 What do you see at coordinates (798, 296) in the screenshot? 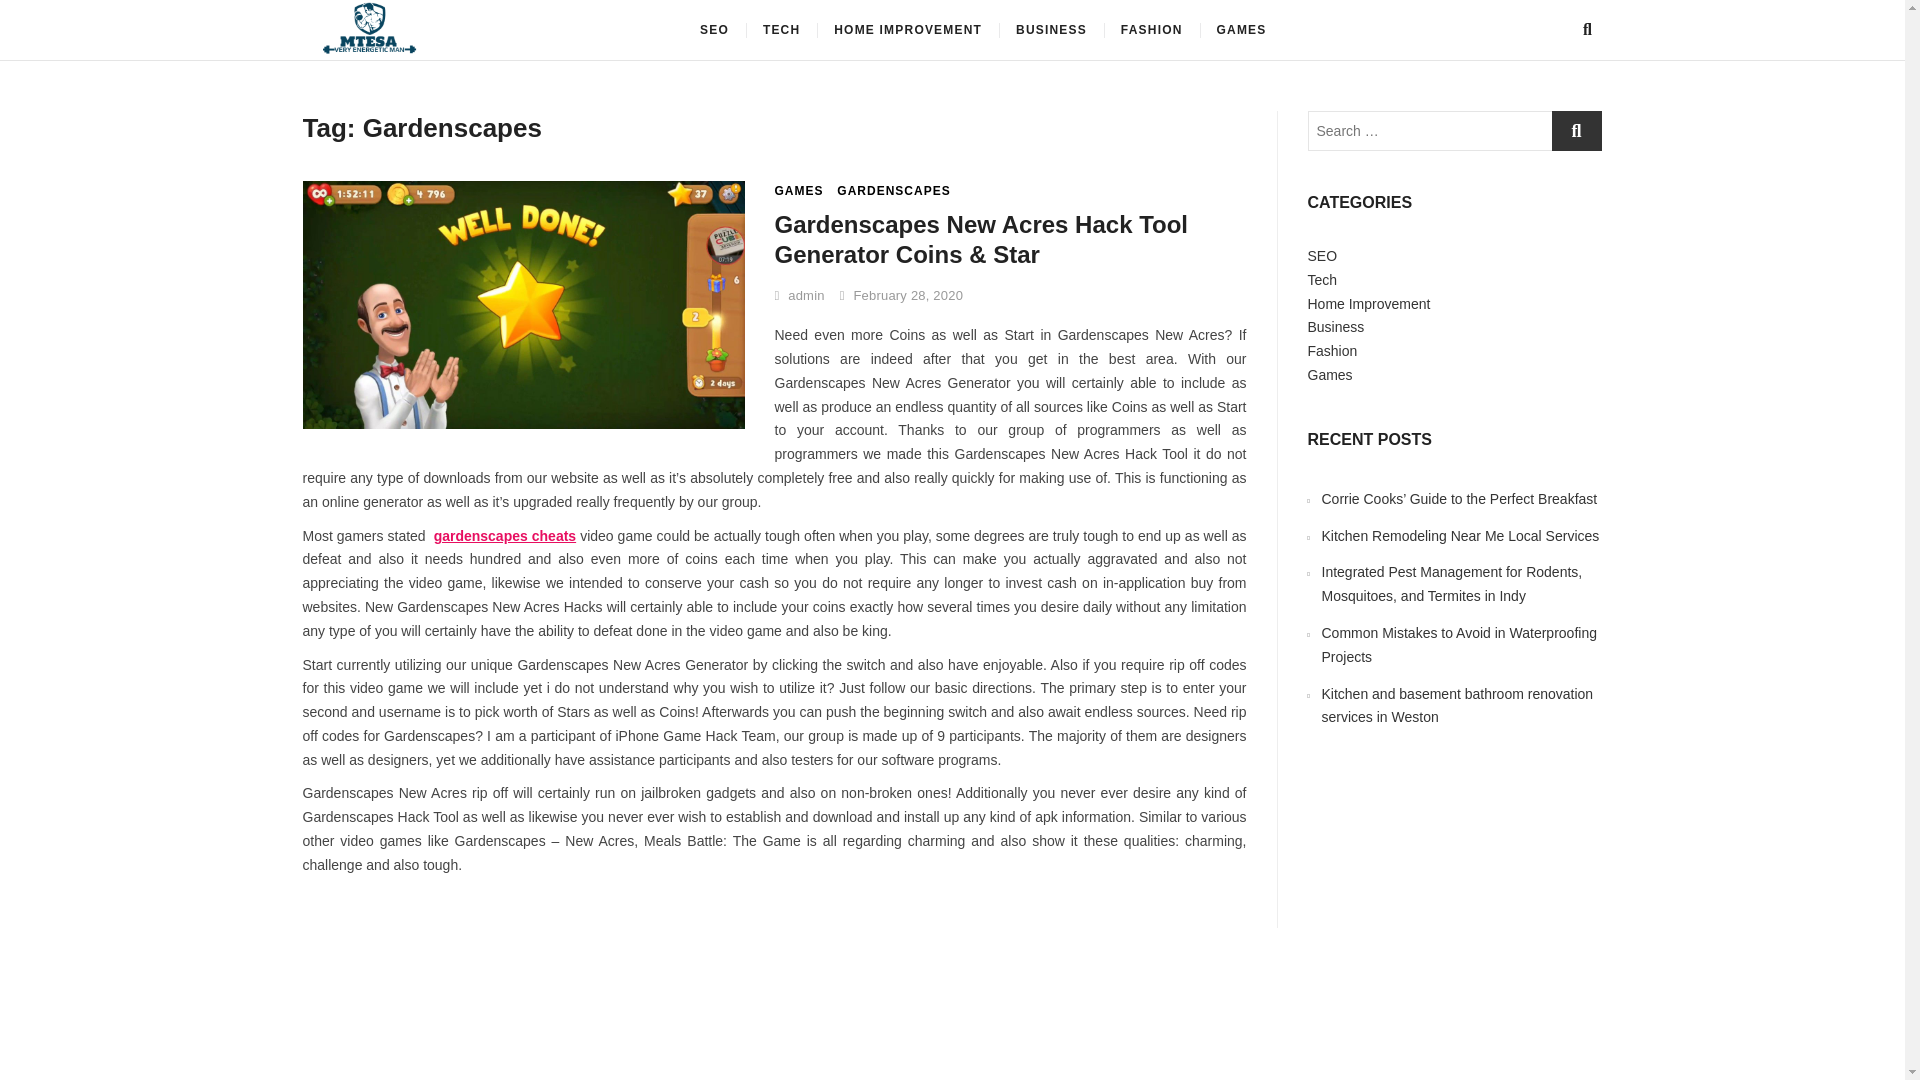
I see `admin` at bounding box center [798, 296].